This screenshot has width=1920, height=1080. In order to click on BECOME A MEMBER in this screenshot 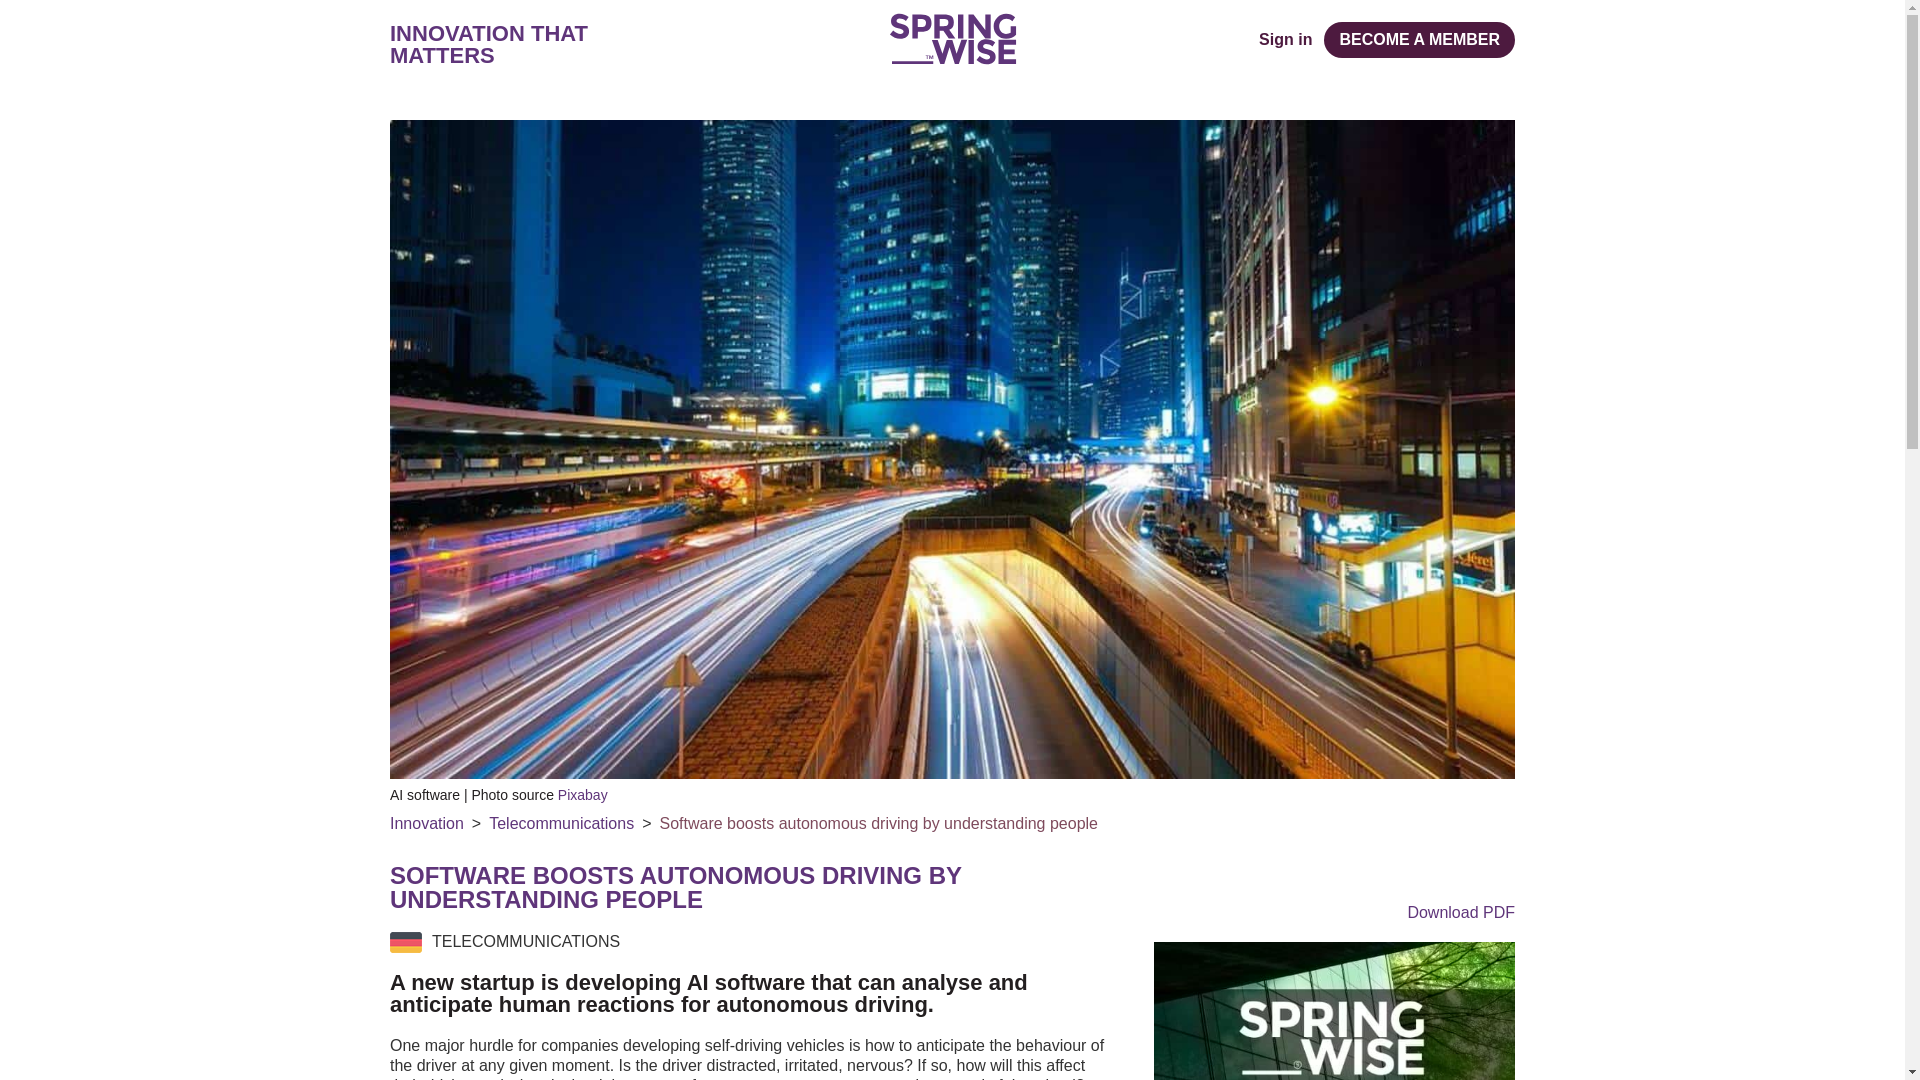, I will do `click(1419, 40)`.